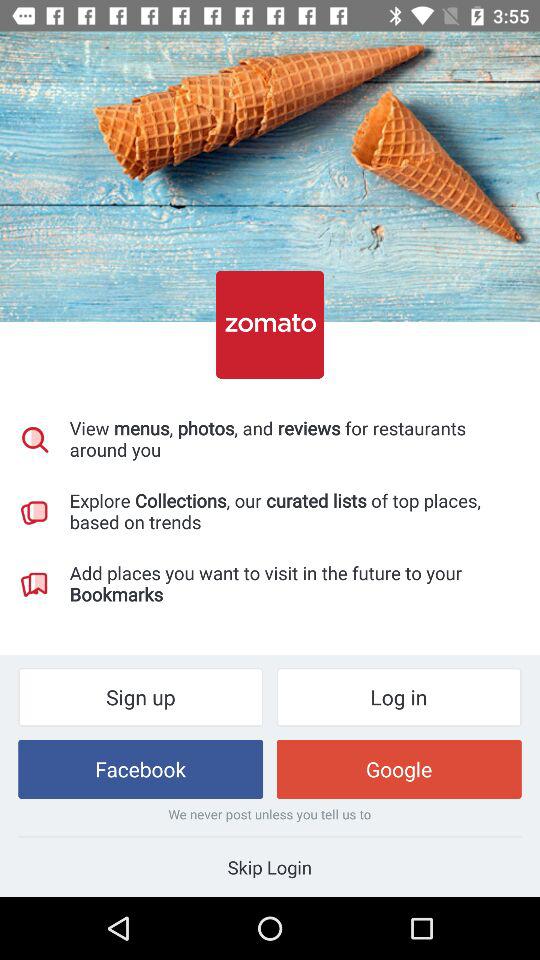  What do you see at coordinates (398, 696) in the screenshot?
I see `press log in icon` at bounding box center [398, 696].